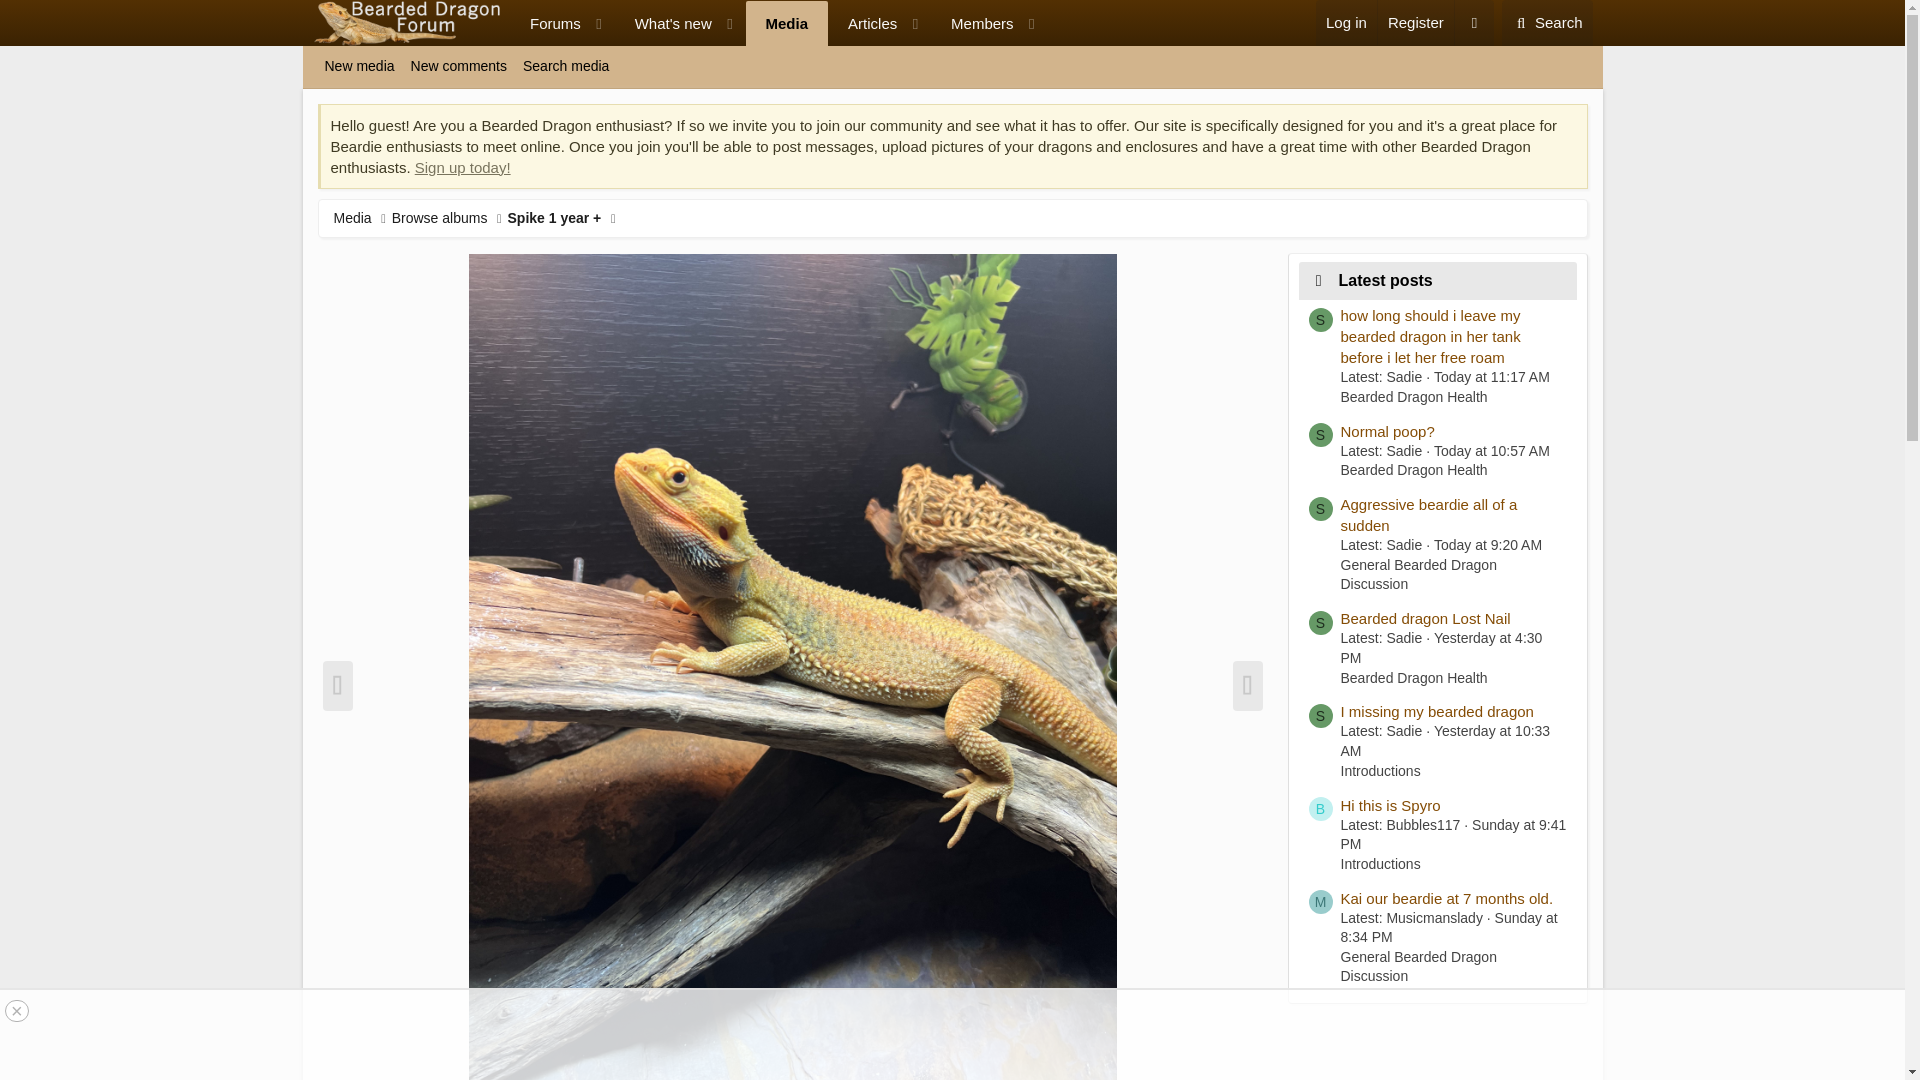 The height and width of the screenshot is (1080, 1920). I want to click on Jul 15, 2024 at 4:30 PM, so click(1414, 22).